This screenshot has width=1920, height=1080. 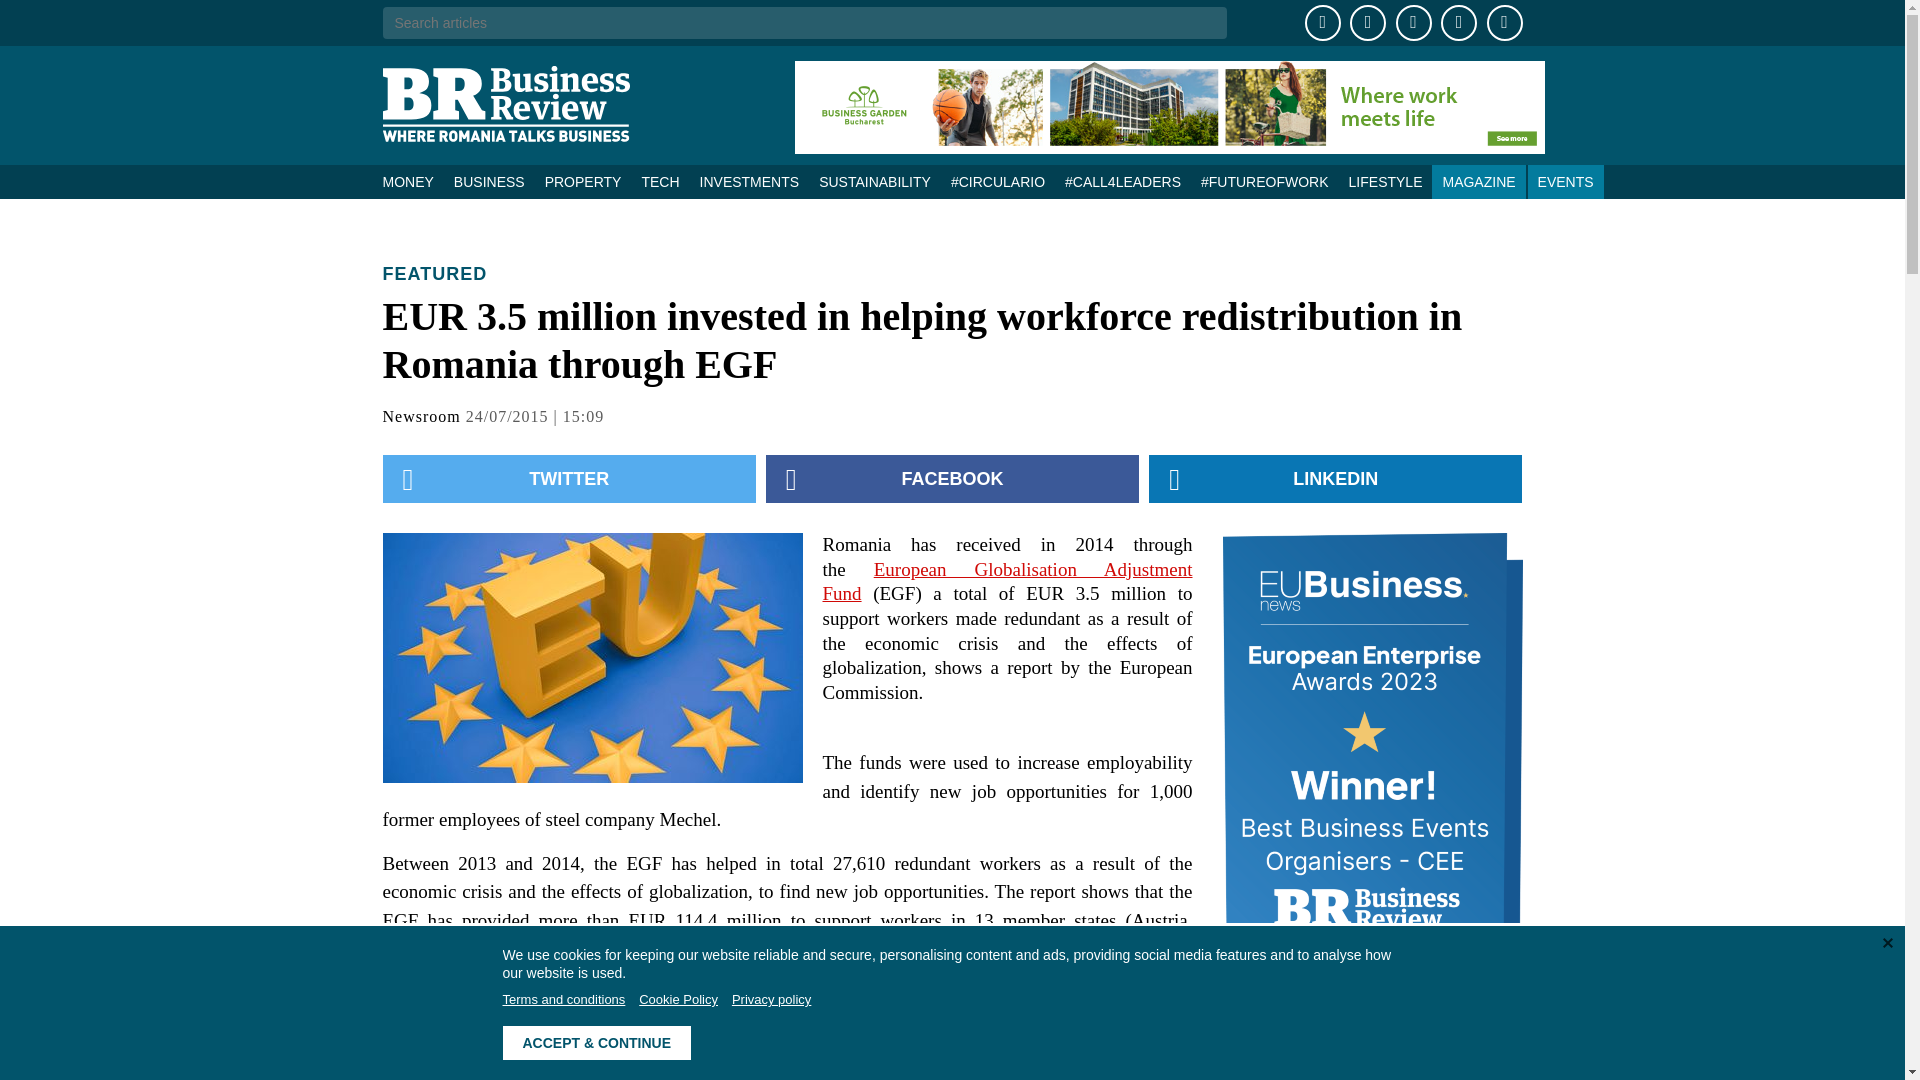 What do you see at coordinates (1335, 478) in the screenshot?
I see `LINKEDIN` at bounding box center [1335, 478].